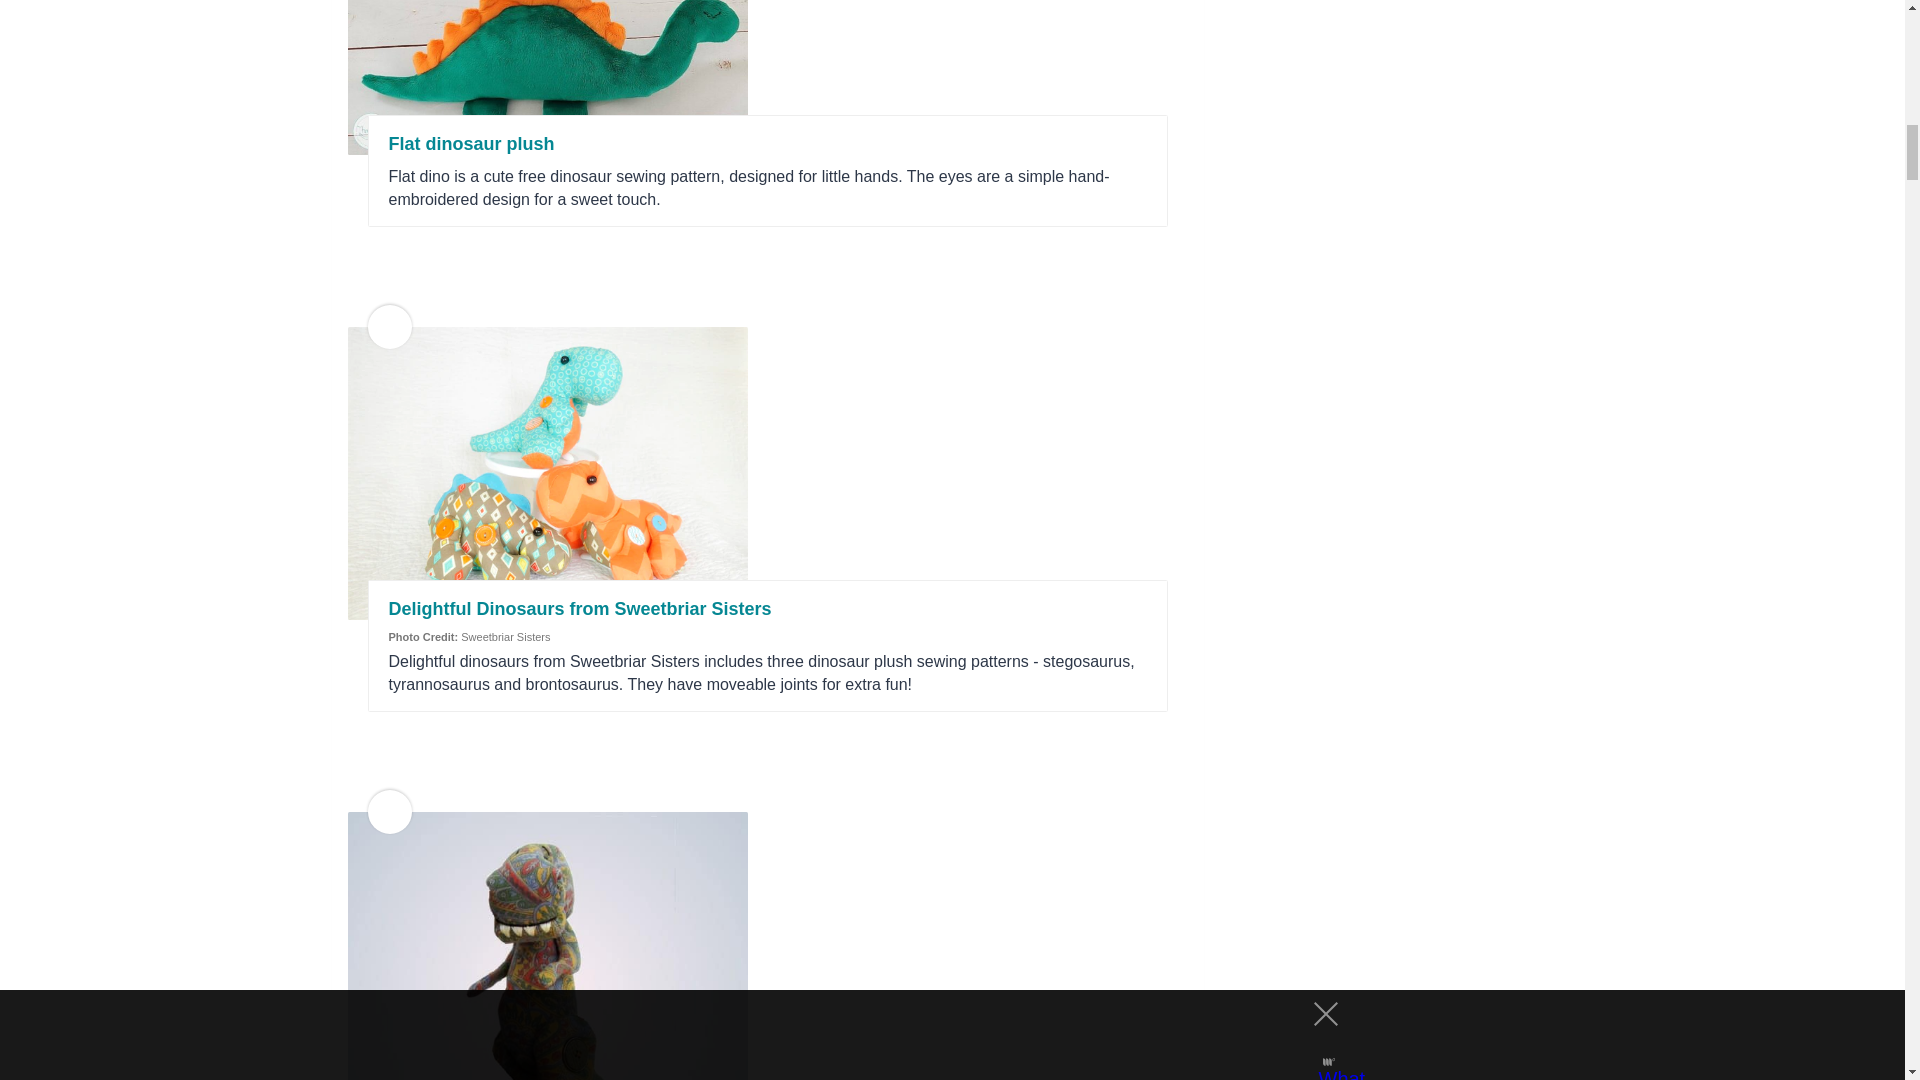 Image resolution: width=1920 pixels, height=1080 pixels. I want to click on Delightful Dinosaurs from Sweetbriar Sisters, so click(579, 608).